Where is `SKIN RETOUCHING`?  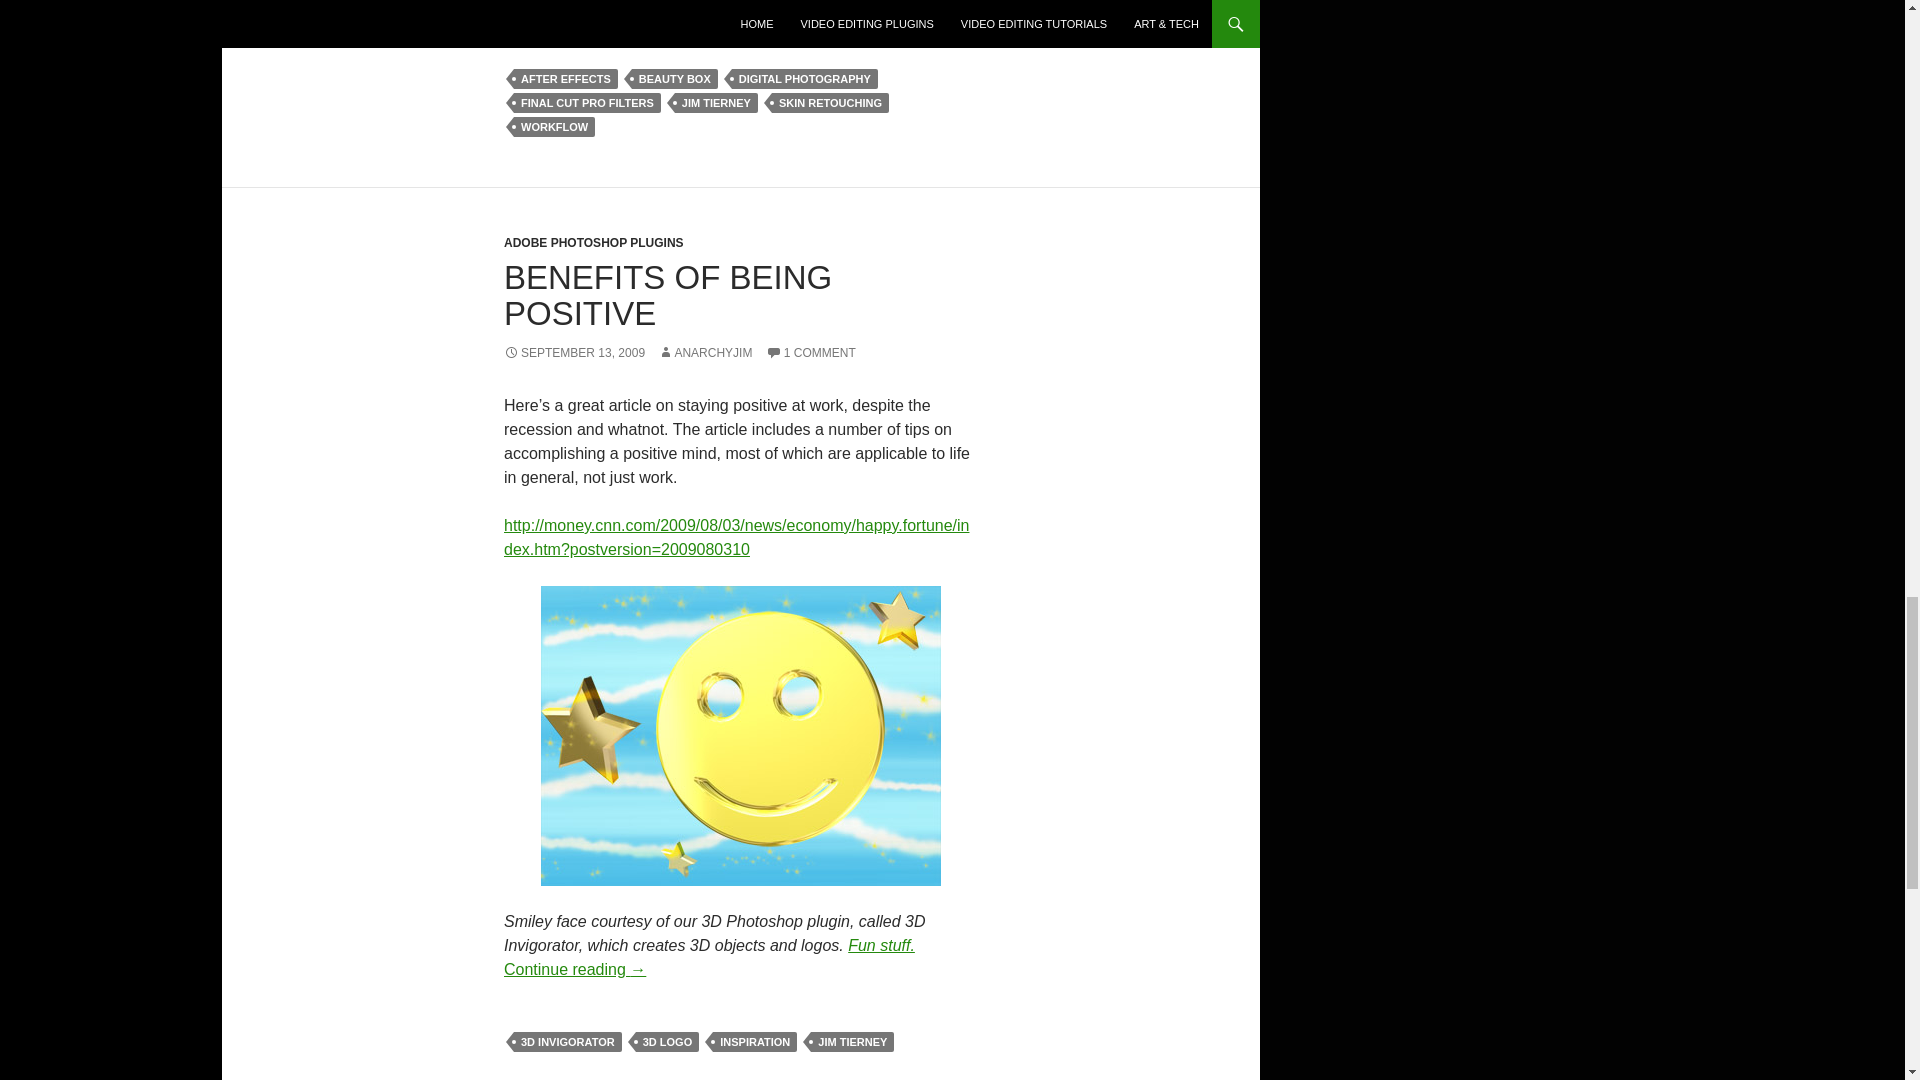
SKIN RETOUCHING is located at coordinates (830, 102).